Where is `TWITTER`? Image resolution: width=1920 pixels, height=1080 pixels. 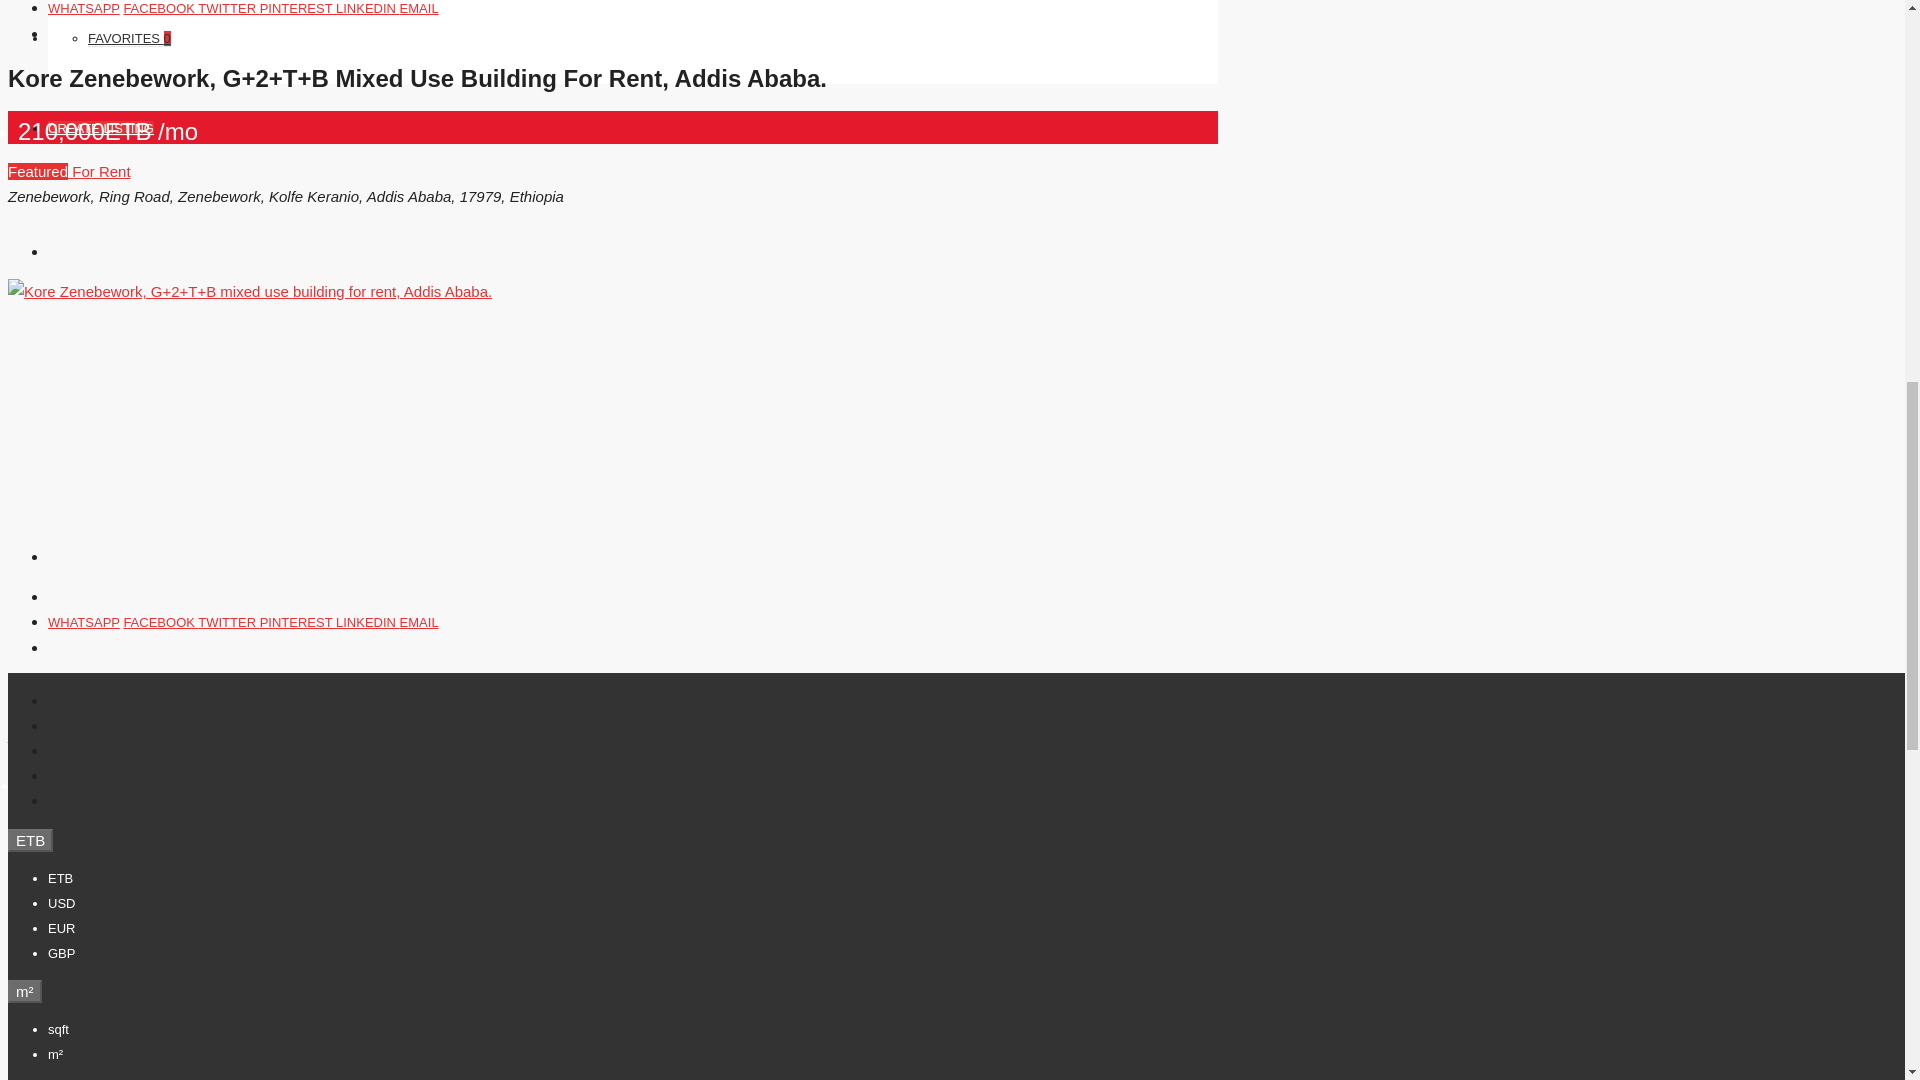 TWITTER is located at coordinates (228, 8).